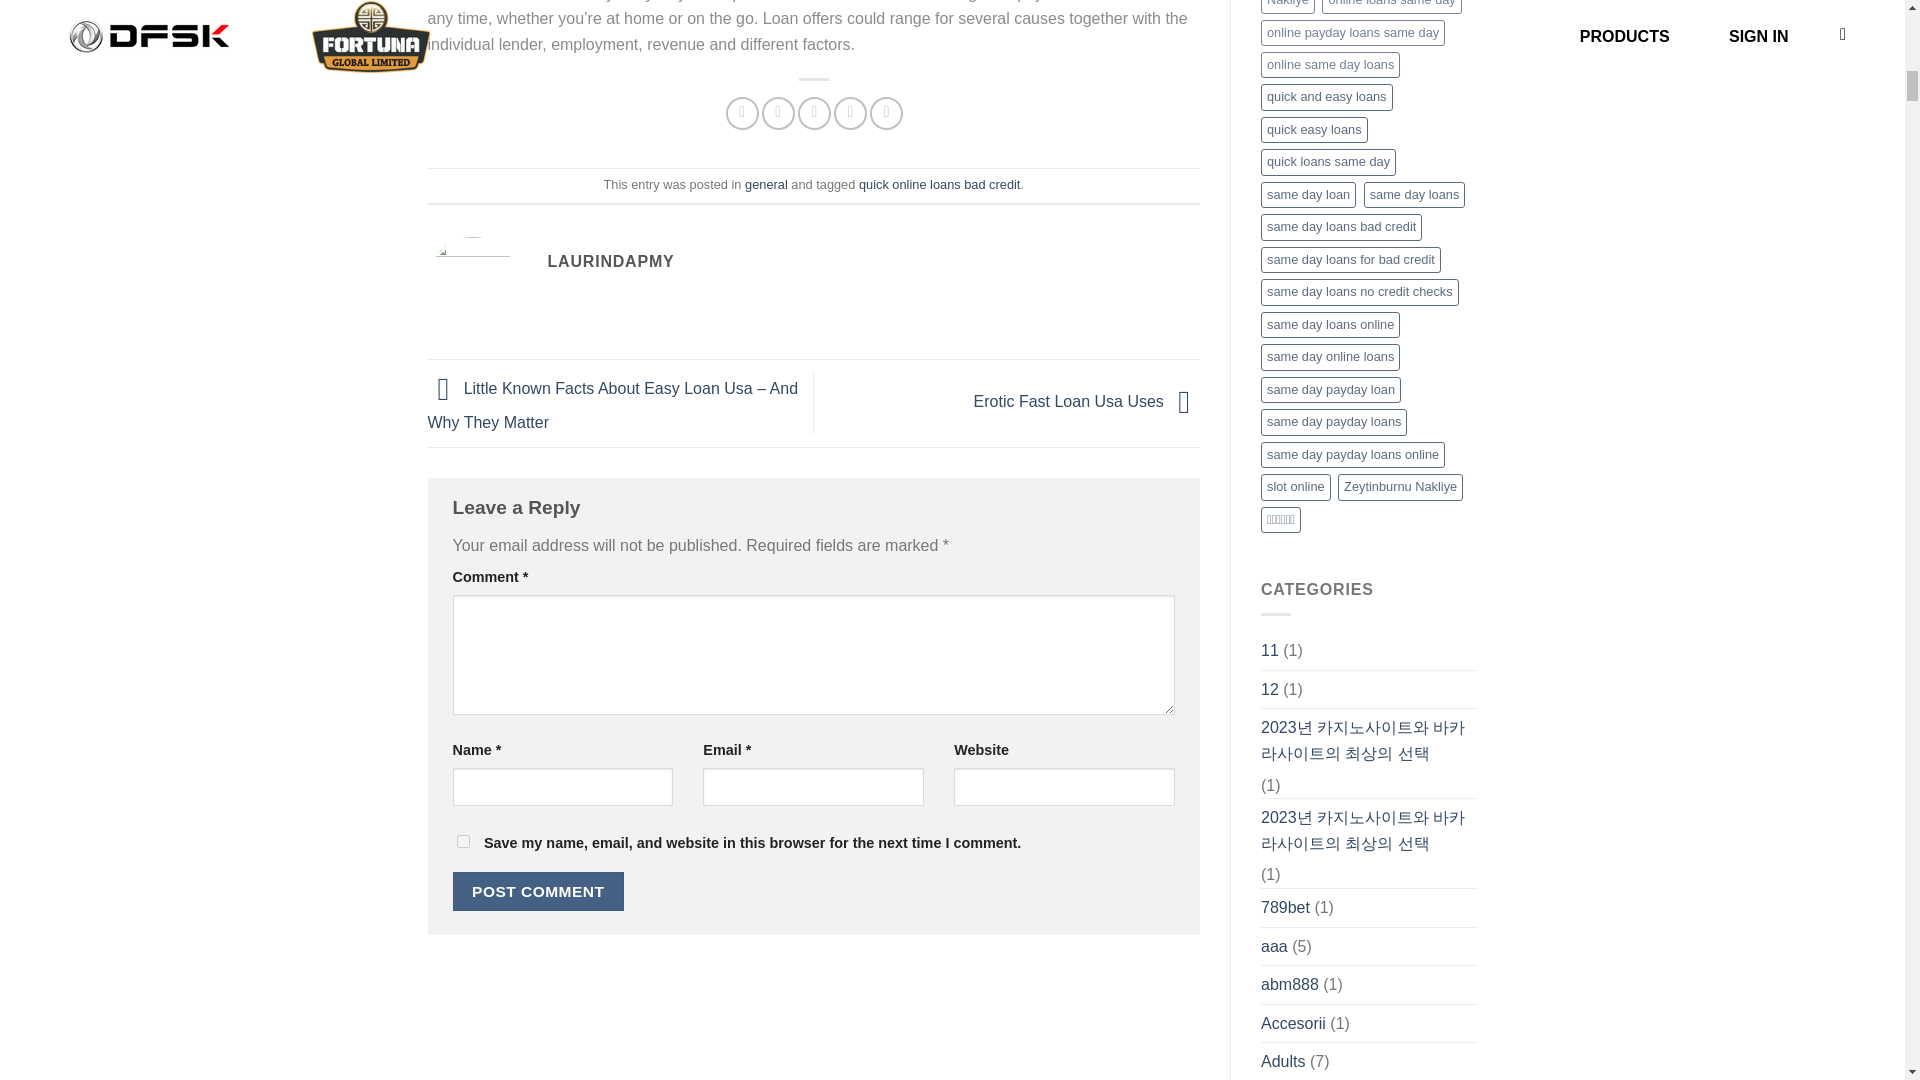 The width and height of the screenshot is (1920, 1080). I want to click on Share on LinkedIn, so click(886, 113).